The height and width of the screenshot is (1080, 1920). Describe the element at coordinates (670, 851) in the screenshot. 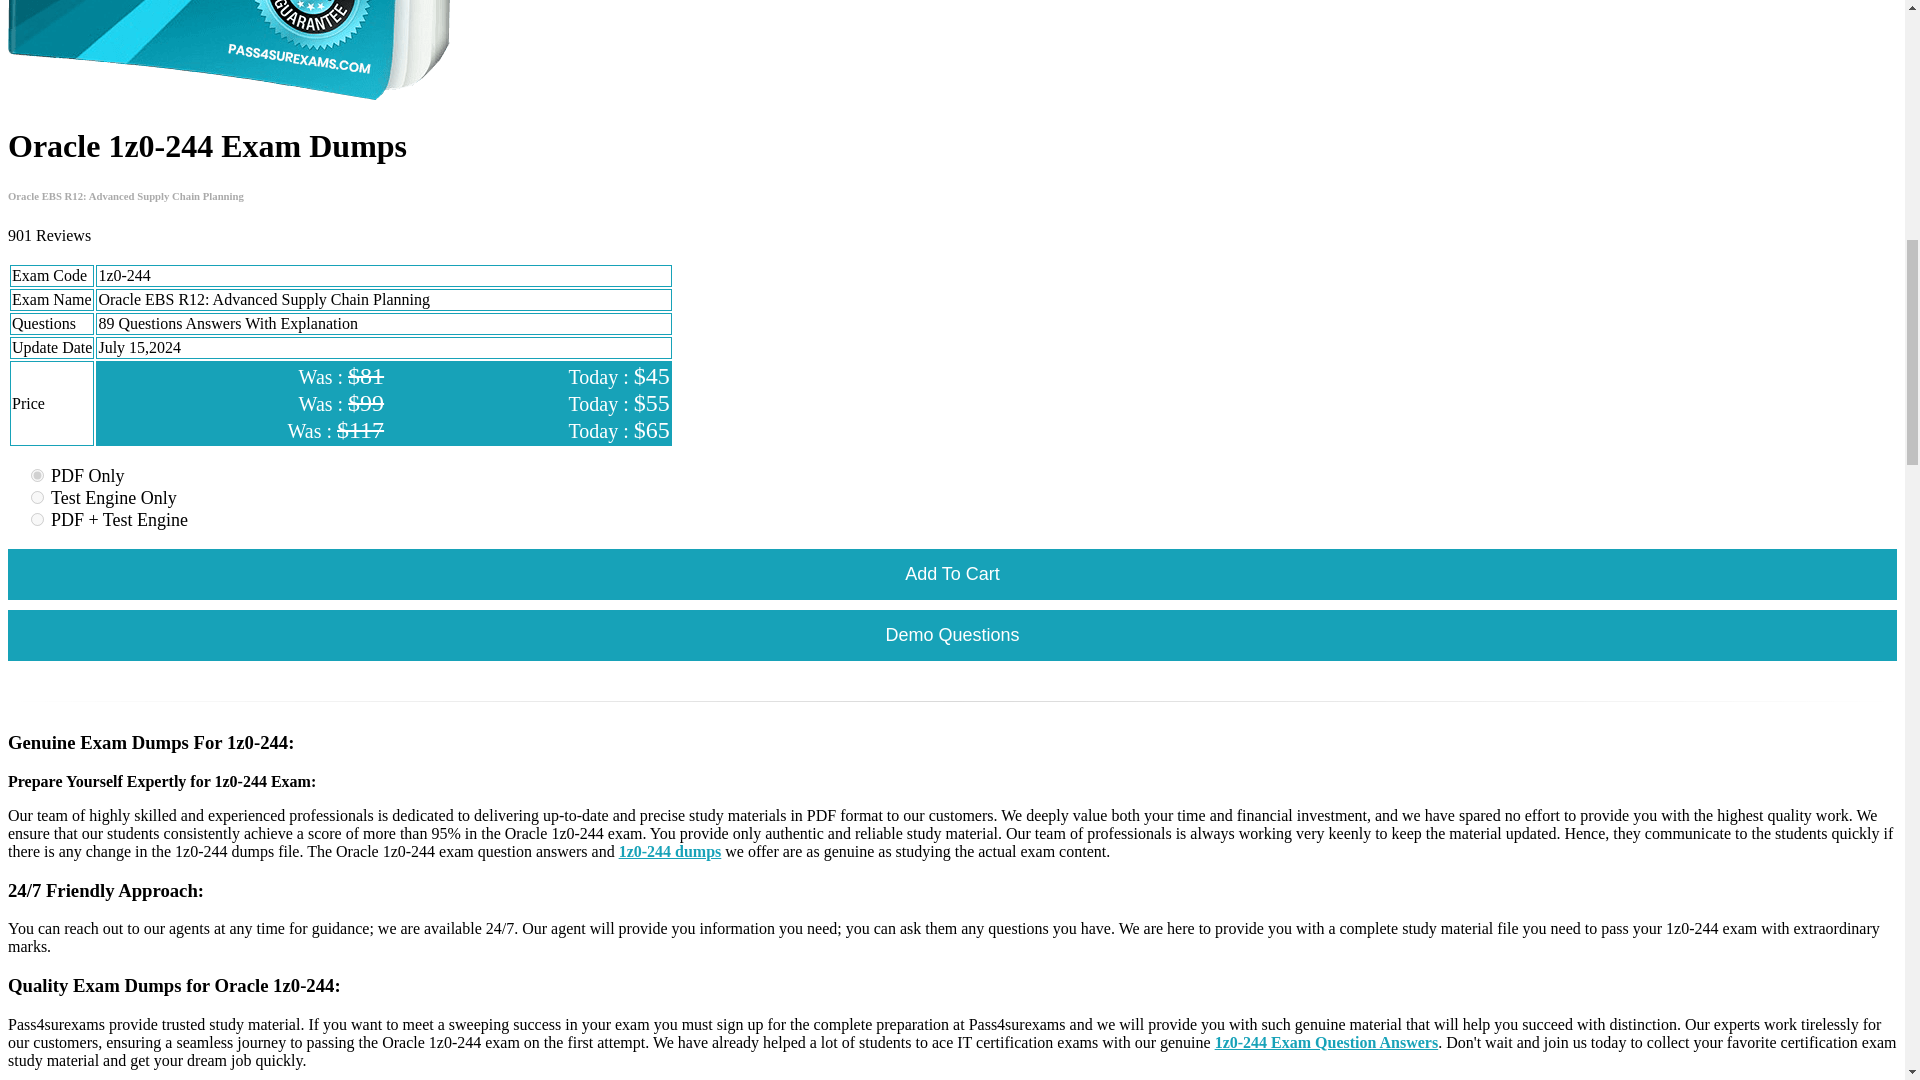

I see `1z0-244 dumps` at that location.